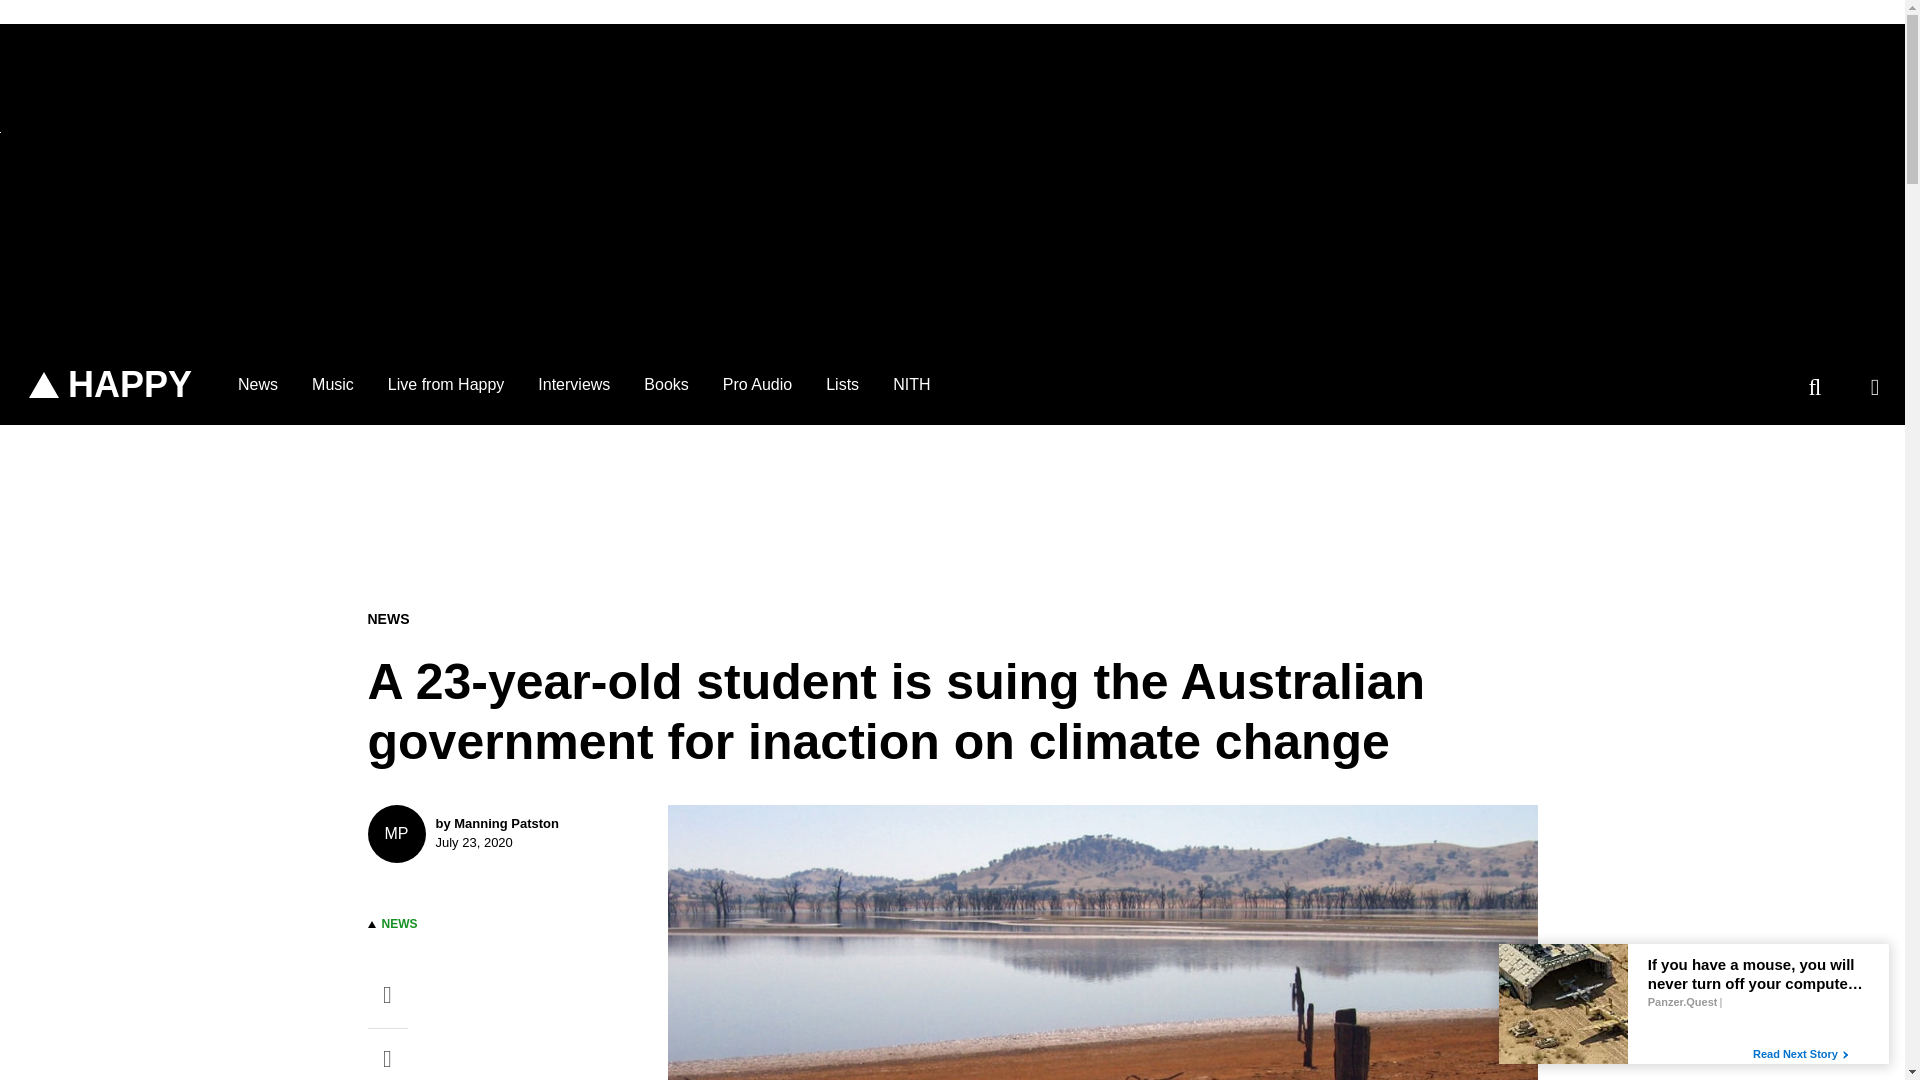 Image resolution: width=1920 pixels, height=1080 pixels. What do you see at coordinates (666, 384) in the screenshot?
I see `News` at bounding box center [666, 384].